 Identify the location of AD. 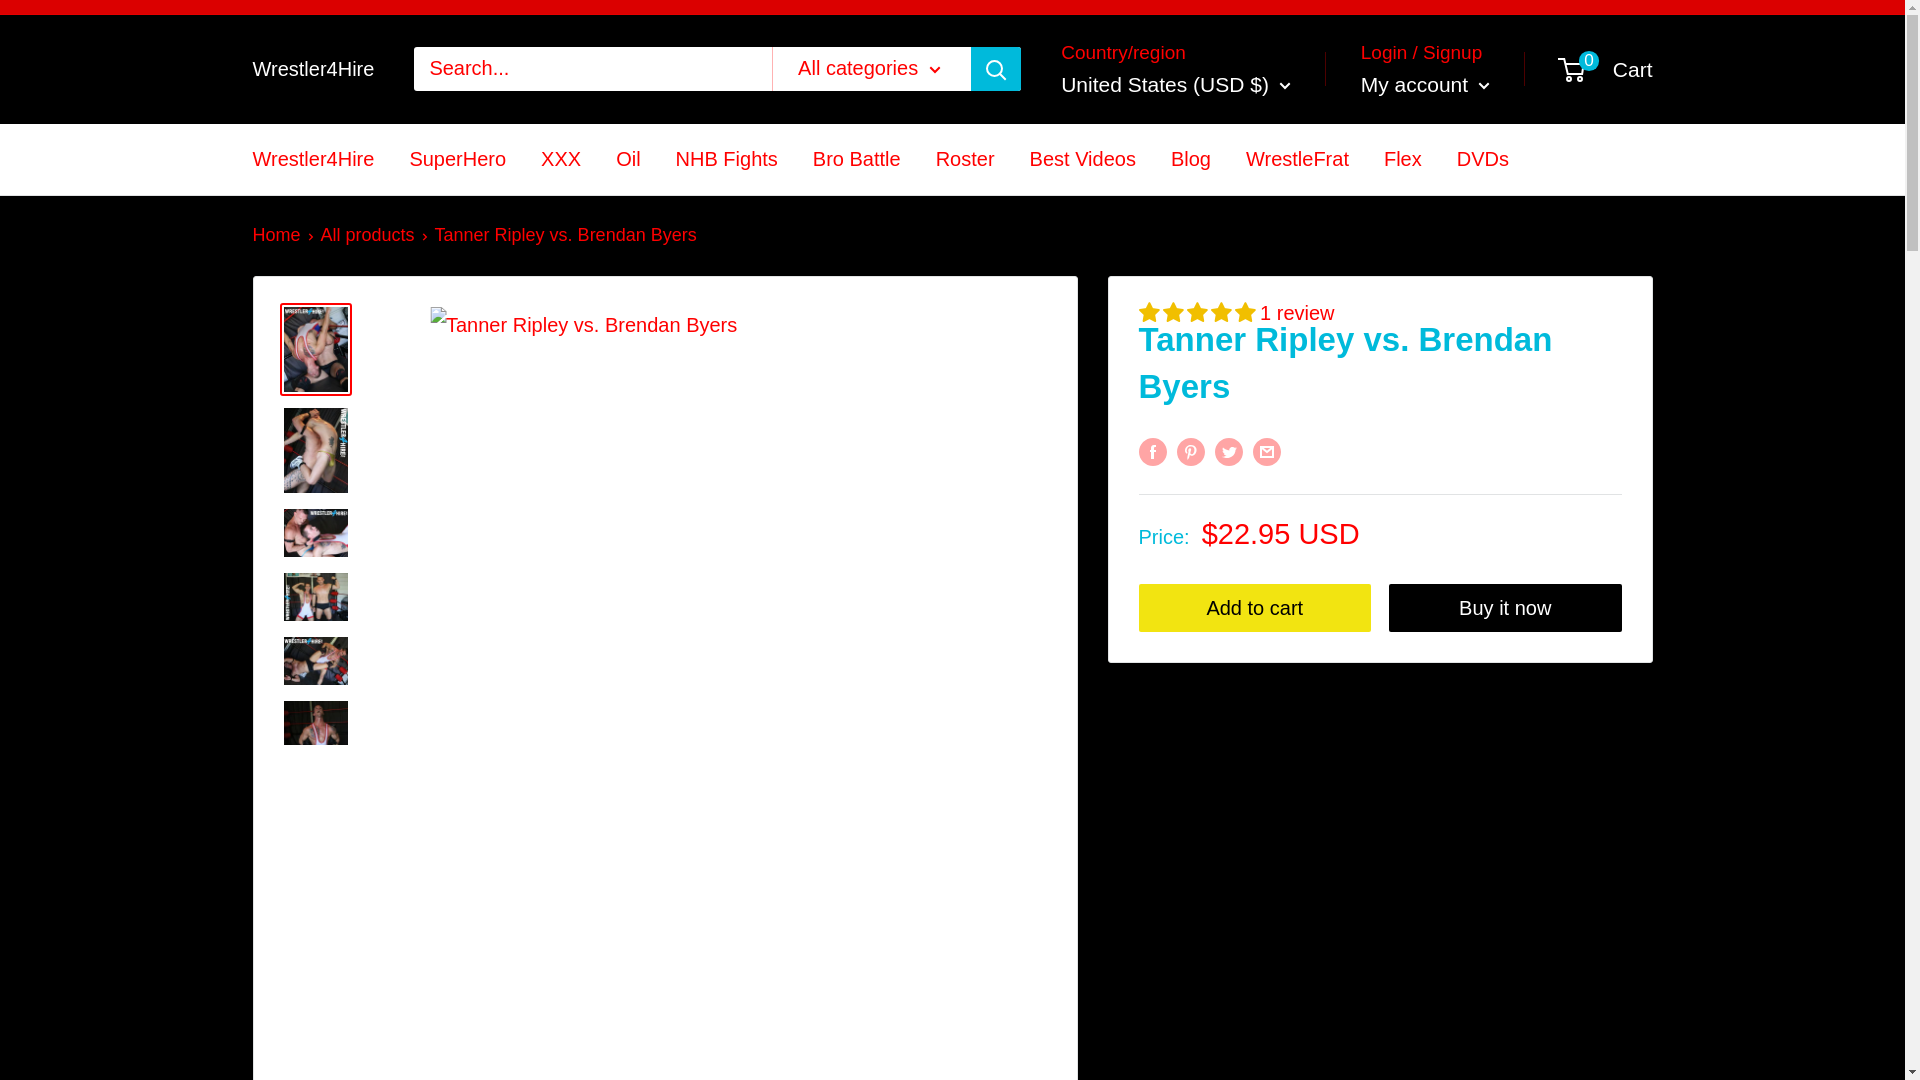
(1080, 306).